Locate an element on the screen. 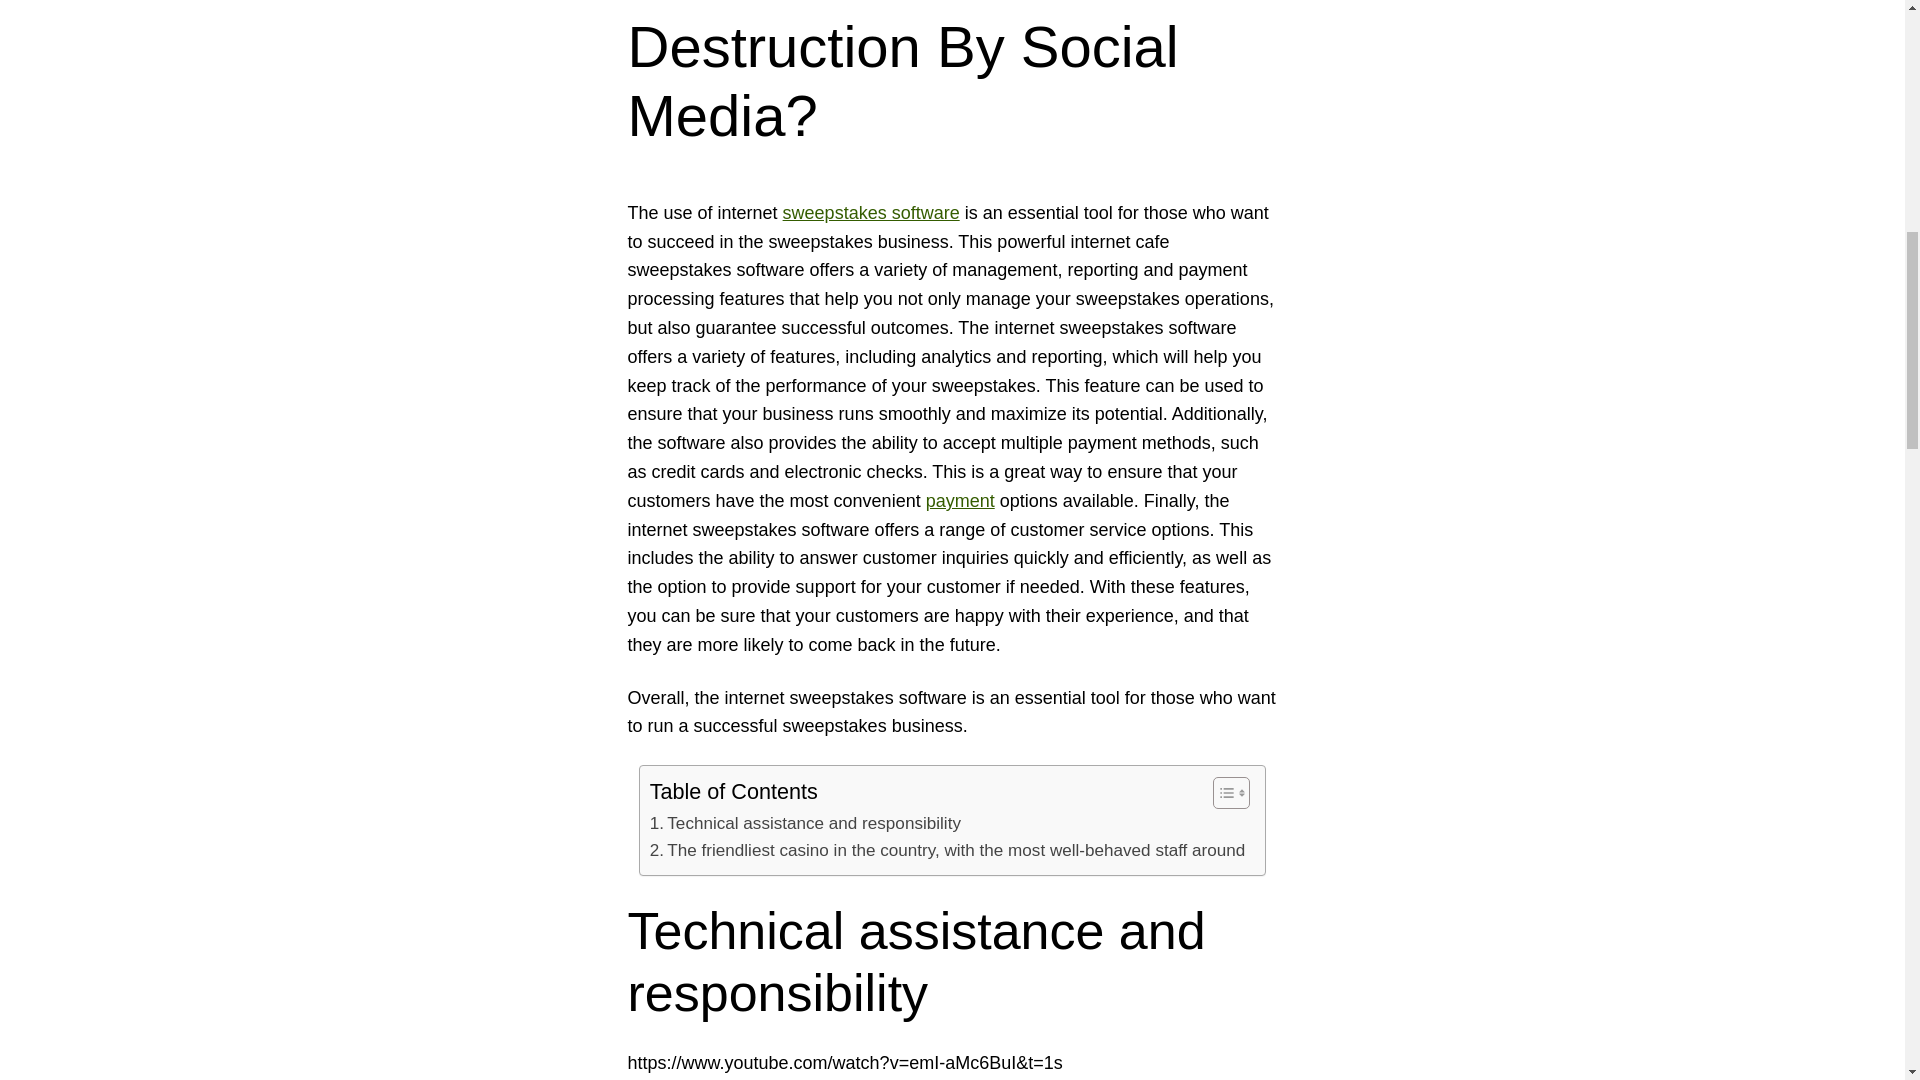 This screenshot has width=1920, height=1080. payment is located at coordinates (960, 500).